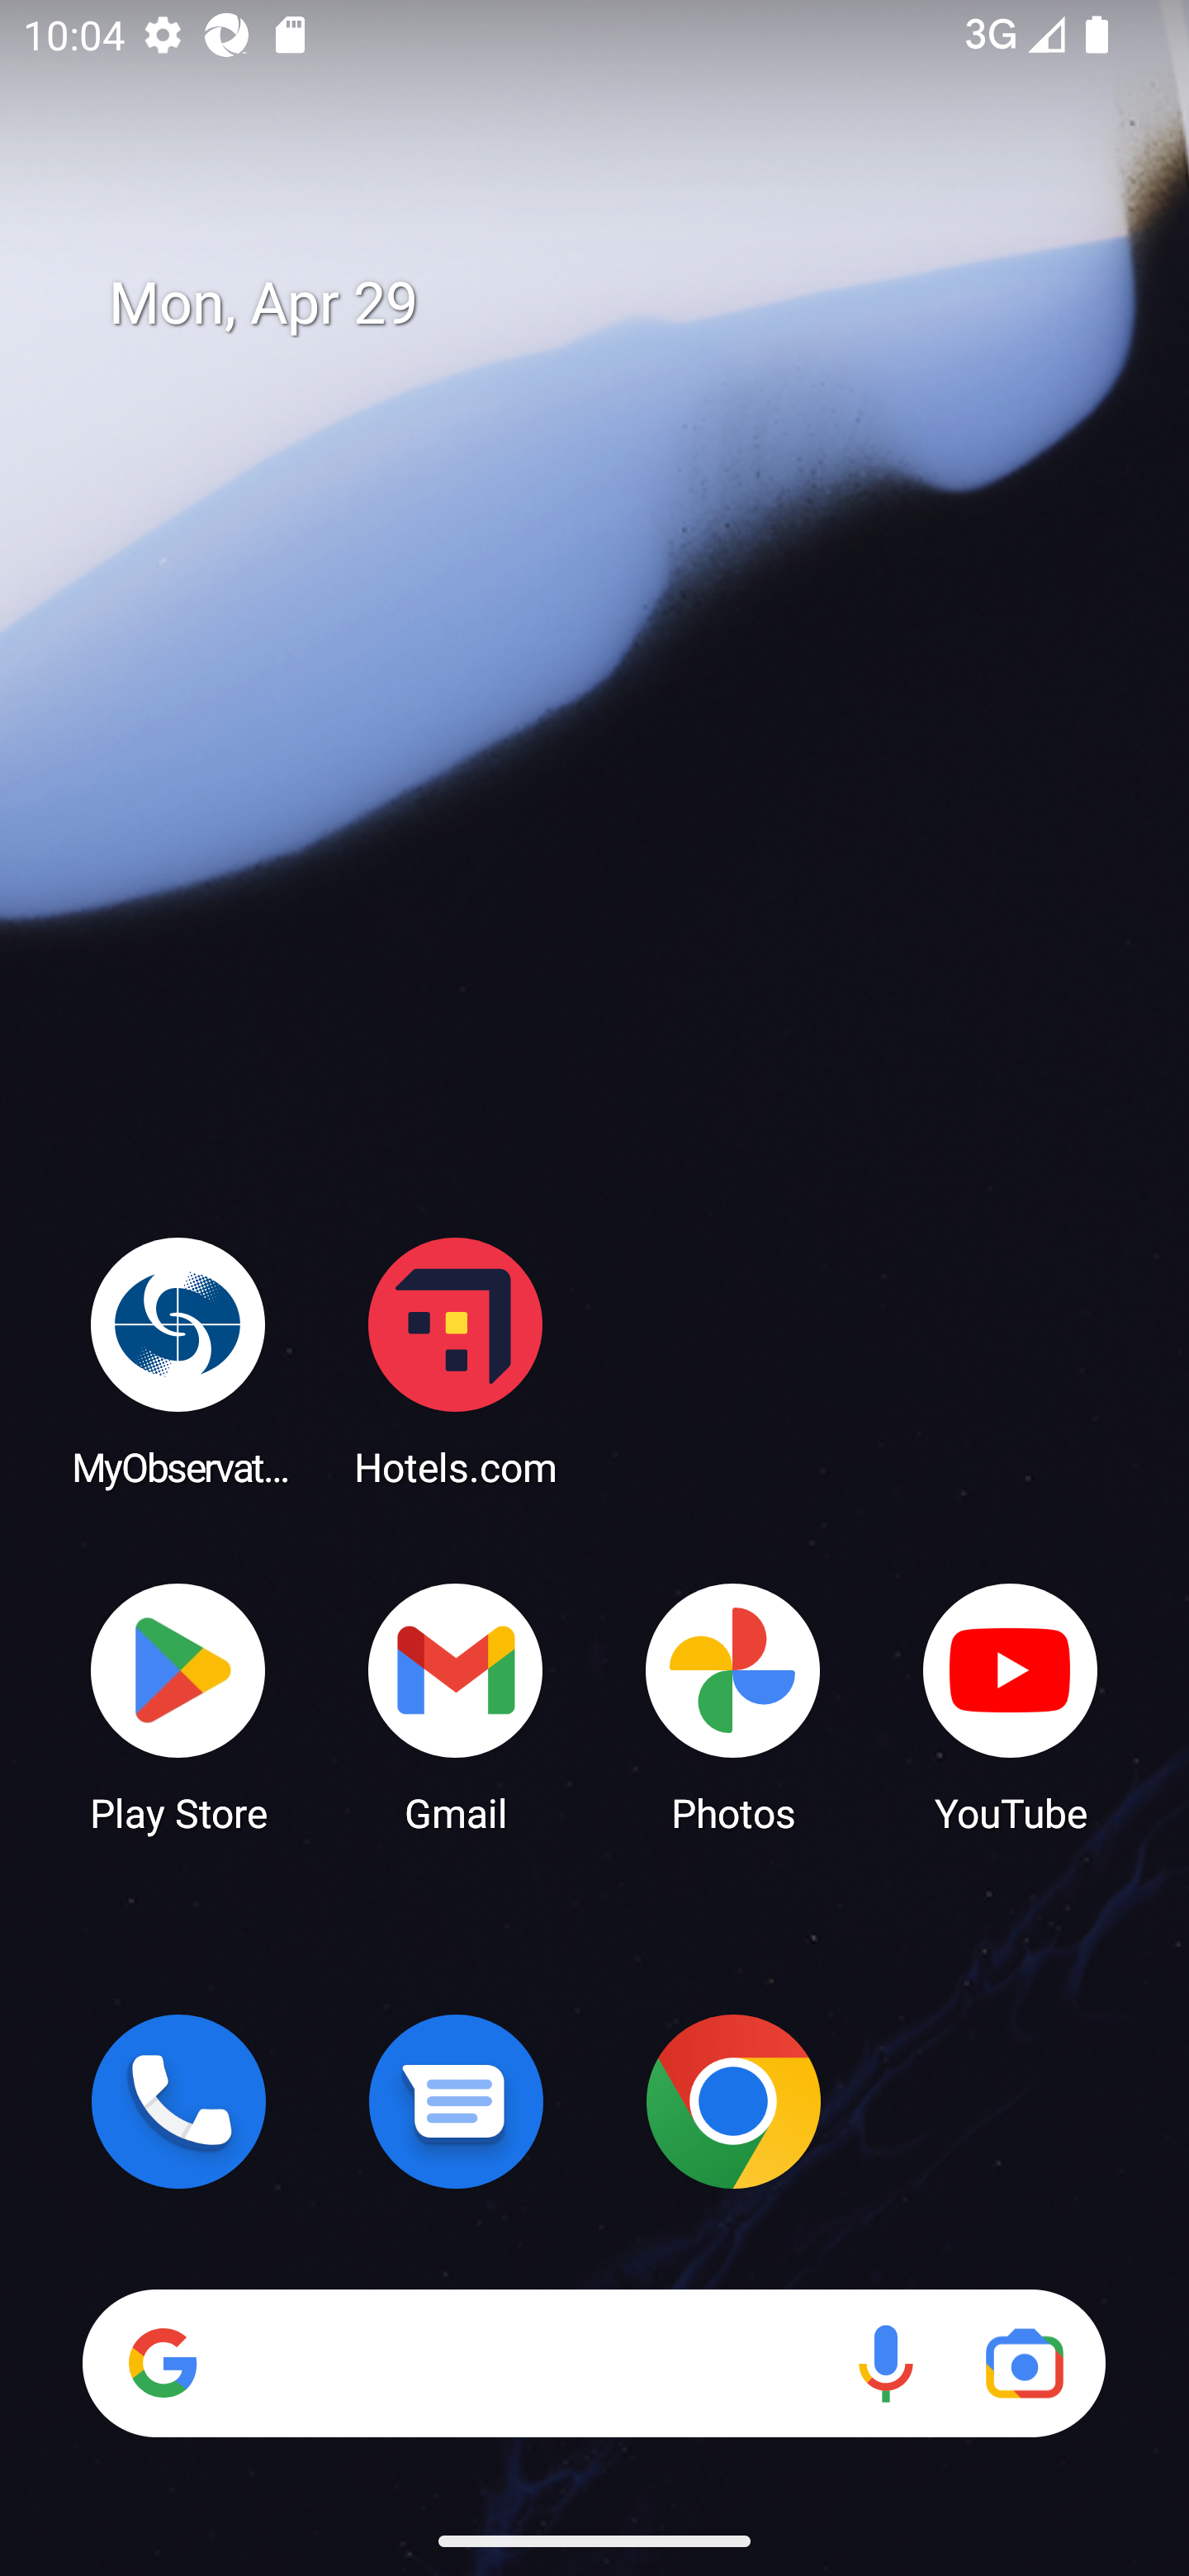  I want to click on Voice search, so click(885, 2363).